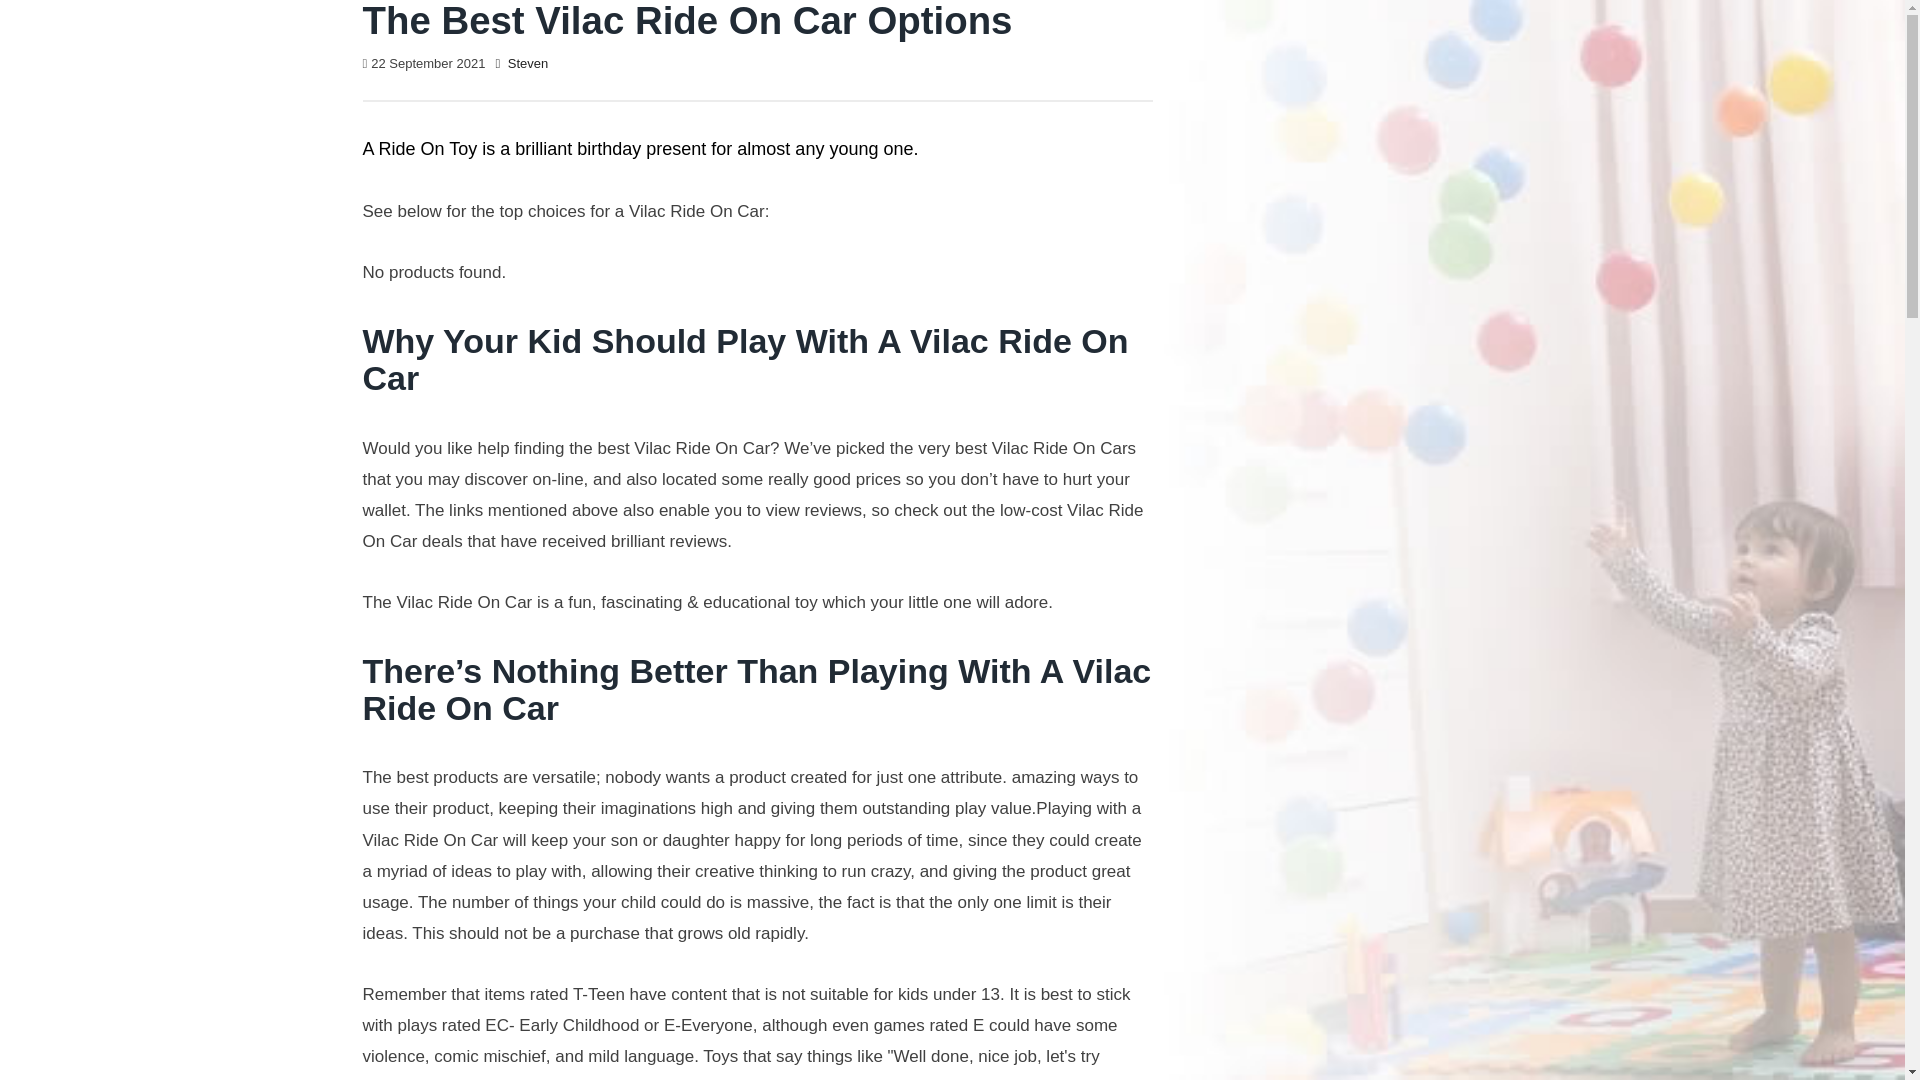 This screenshot has height=1080, width=1920. I want to click on Steven, so click(528, 64).